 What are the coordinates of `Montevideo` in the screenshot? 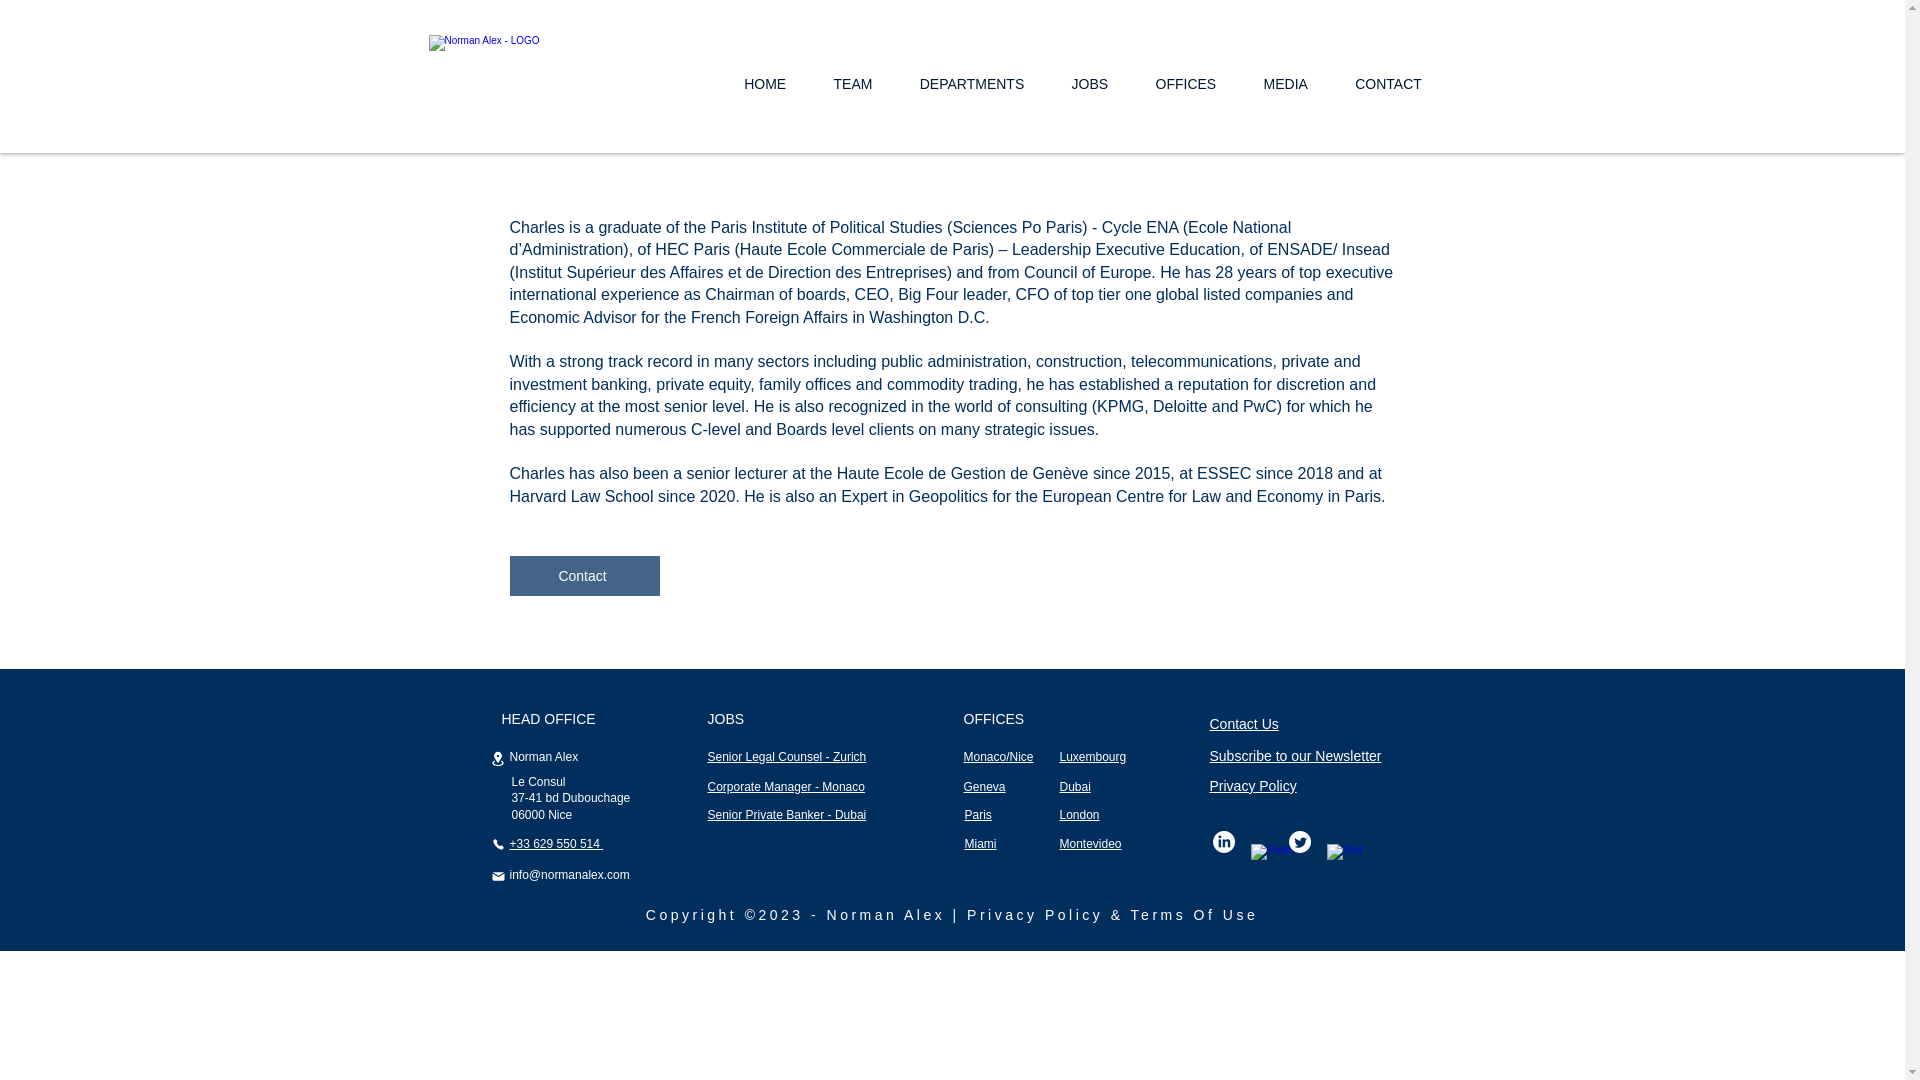 It's located at (1090, 844).